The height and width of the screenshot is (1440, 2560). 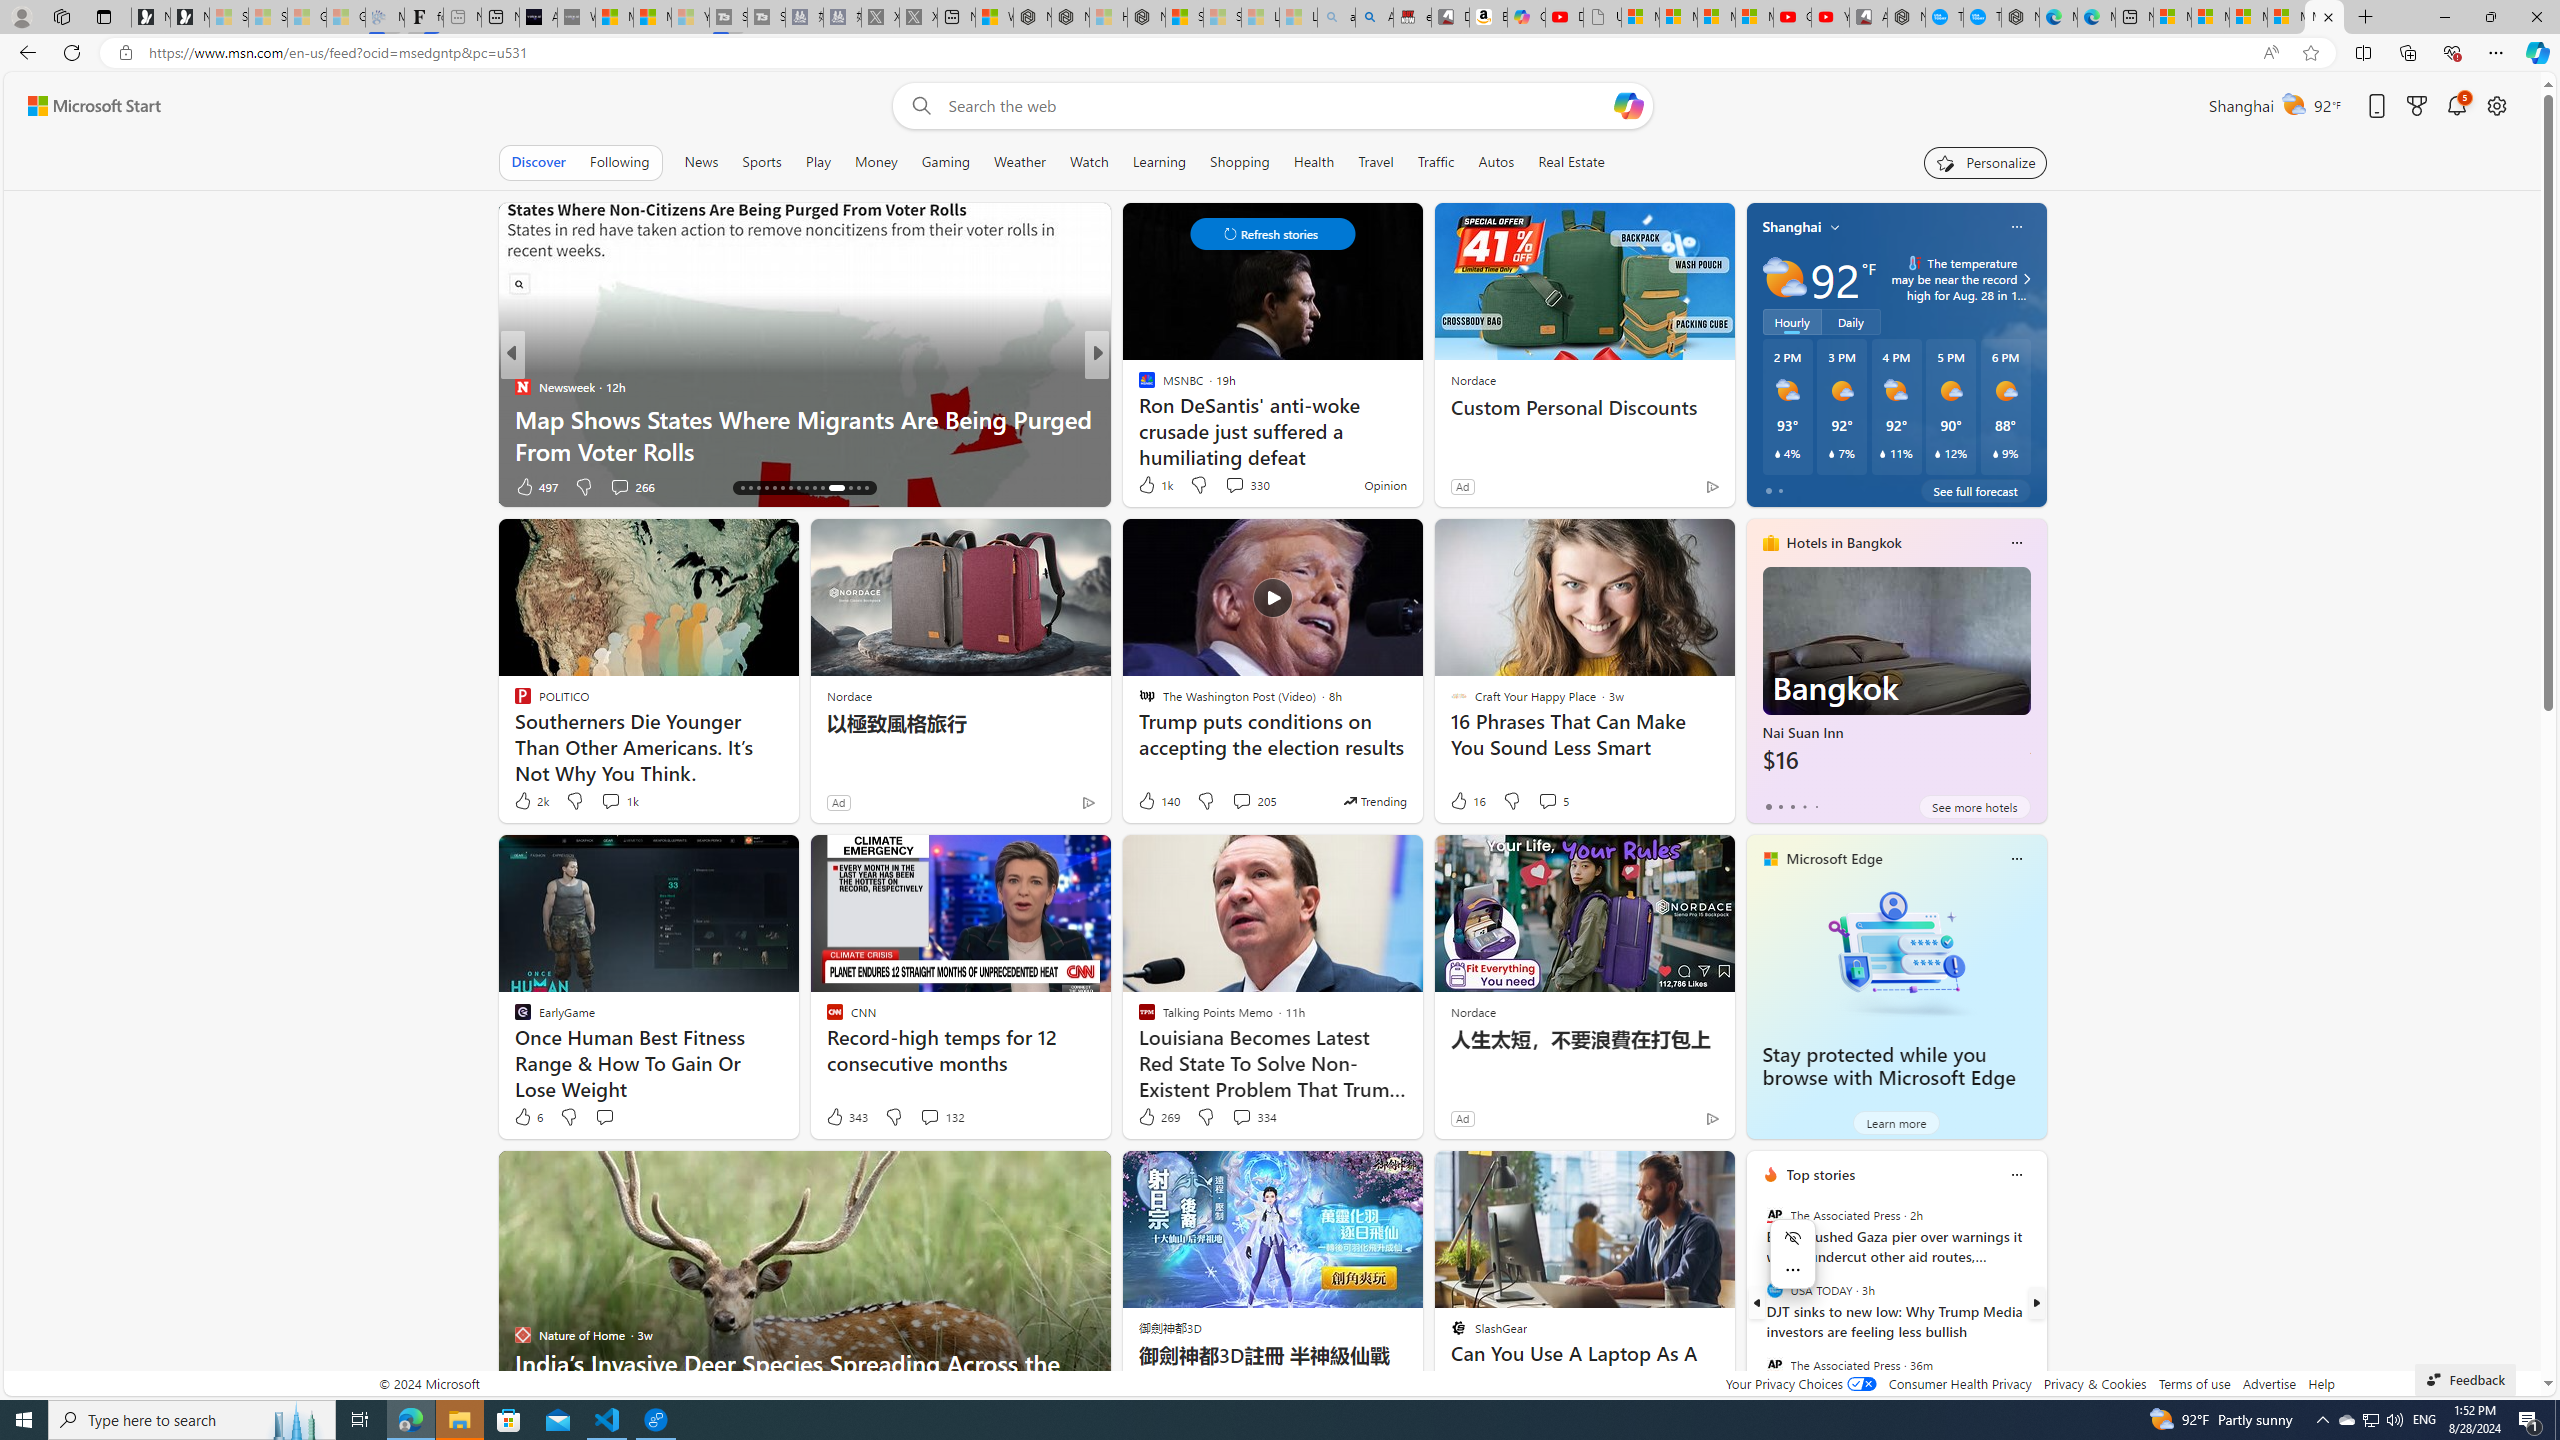 What do you see at coordinates (1896, 678) in the screenshot?
I see `Nai Suan Inn` at bounding box center [1896, 678].